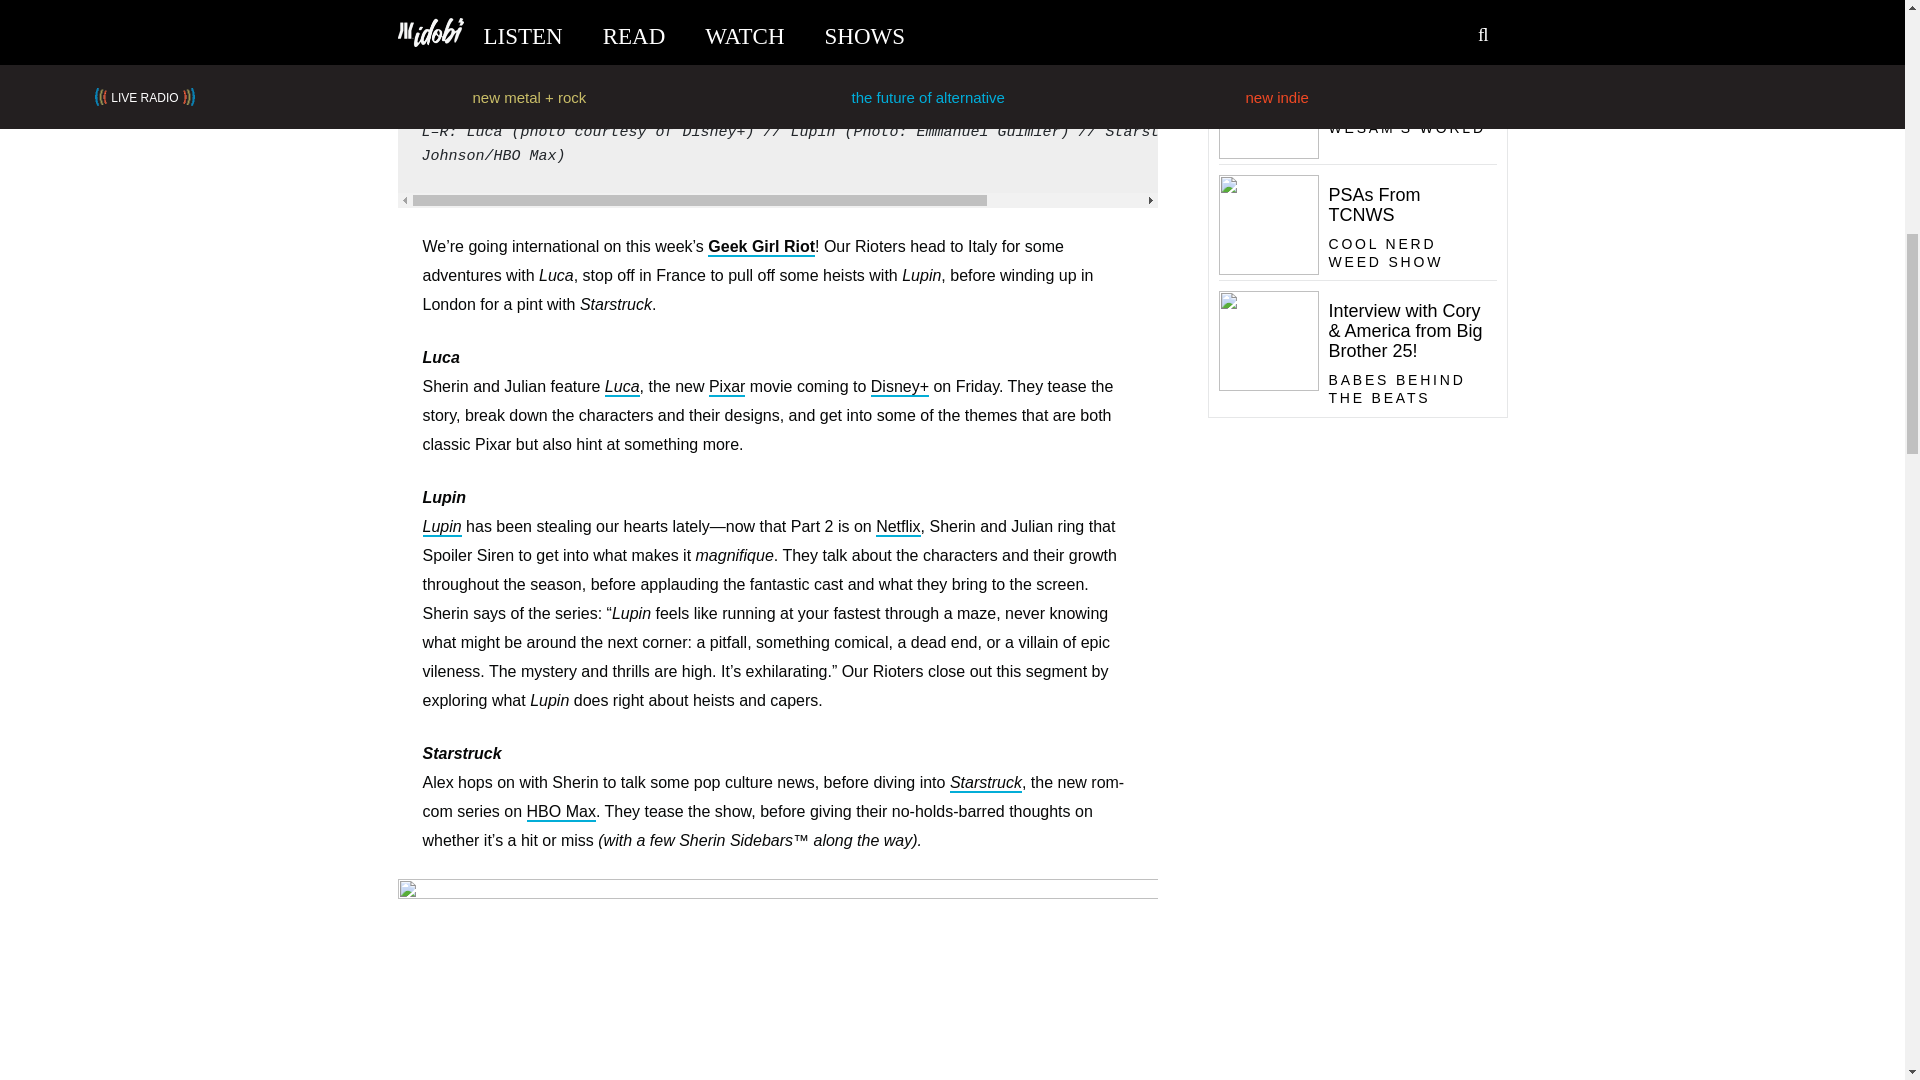 The height and width of the screenshot is (1080, 1920). I want to click on Starstruck, so click(986, 783).